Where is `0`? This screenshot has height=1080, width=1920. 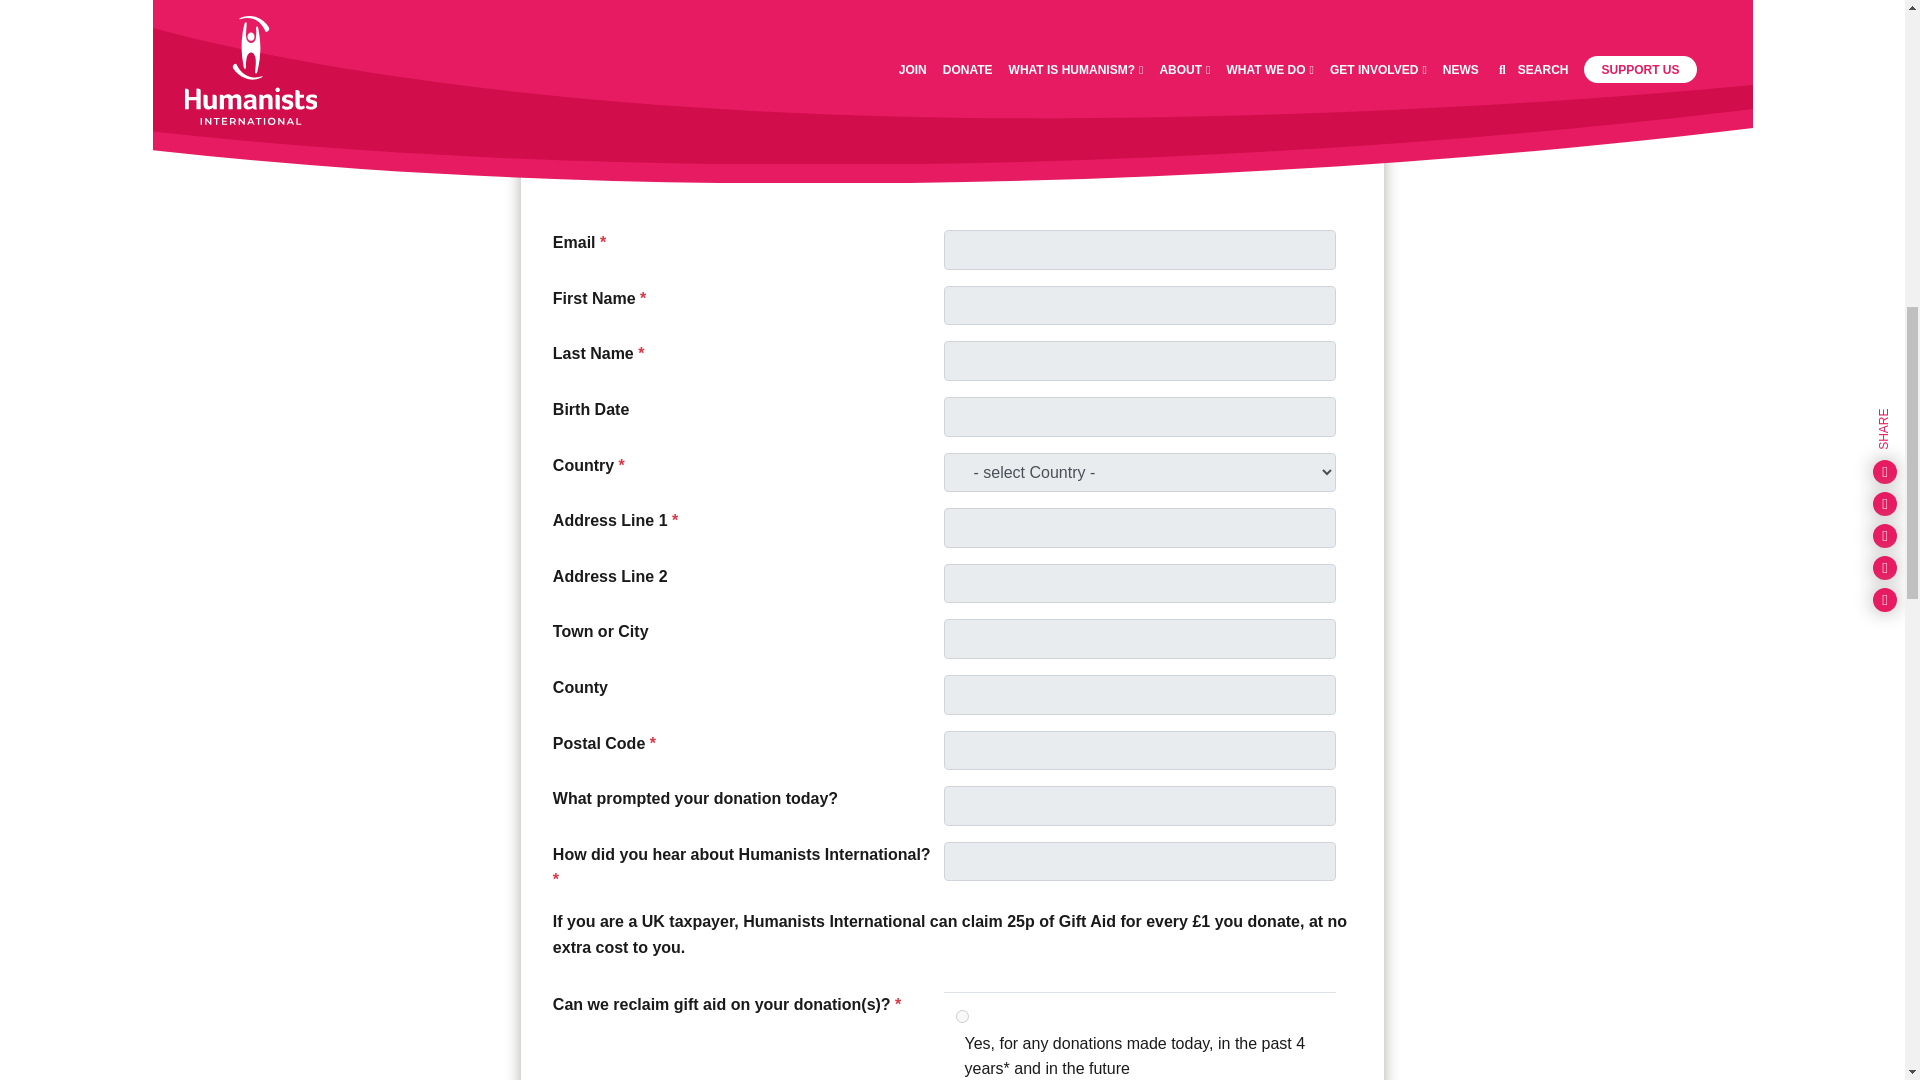
0 is located at coordinates (950, 88).